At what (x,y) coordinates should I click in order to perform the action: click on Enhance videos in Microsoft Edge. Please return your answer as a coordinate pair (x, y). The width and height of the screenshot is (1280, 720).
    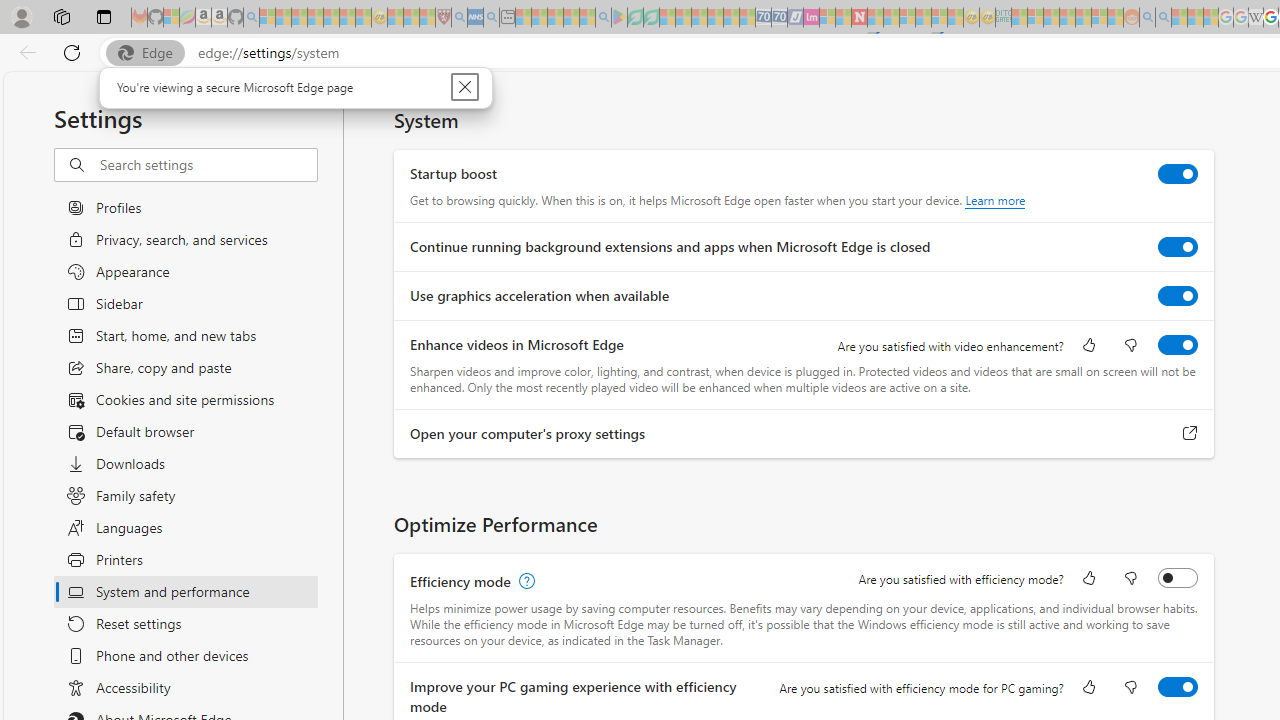
    Looking at the image, I should click on (1178, 344).